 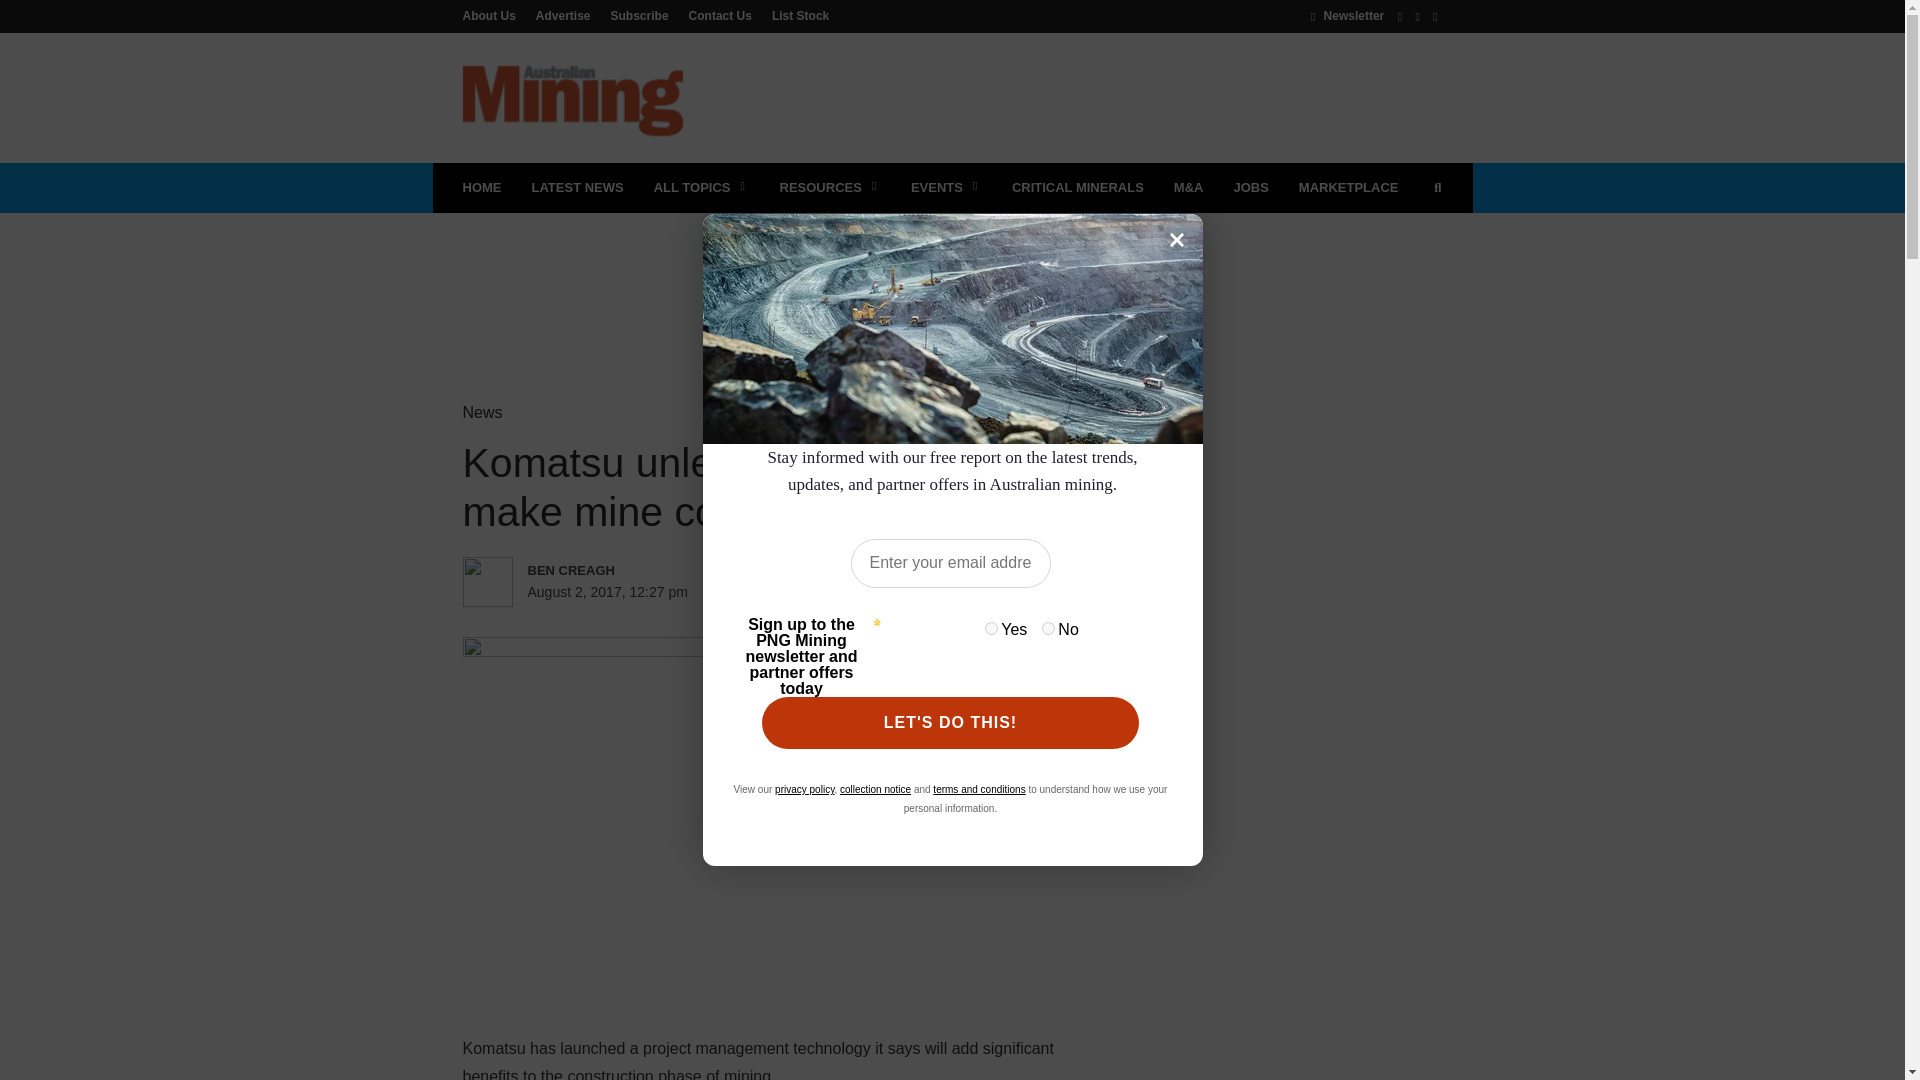 I want to click on Contact Us, so click(x=720, y=15).